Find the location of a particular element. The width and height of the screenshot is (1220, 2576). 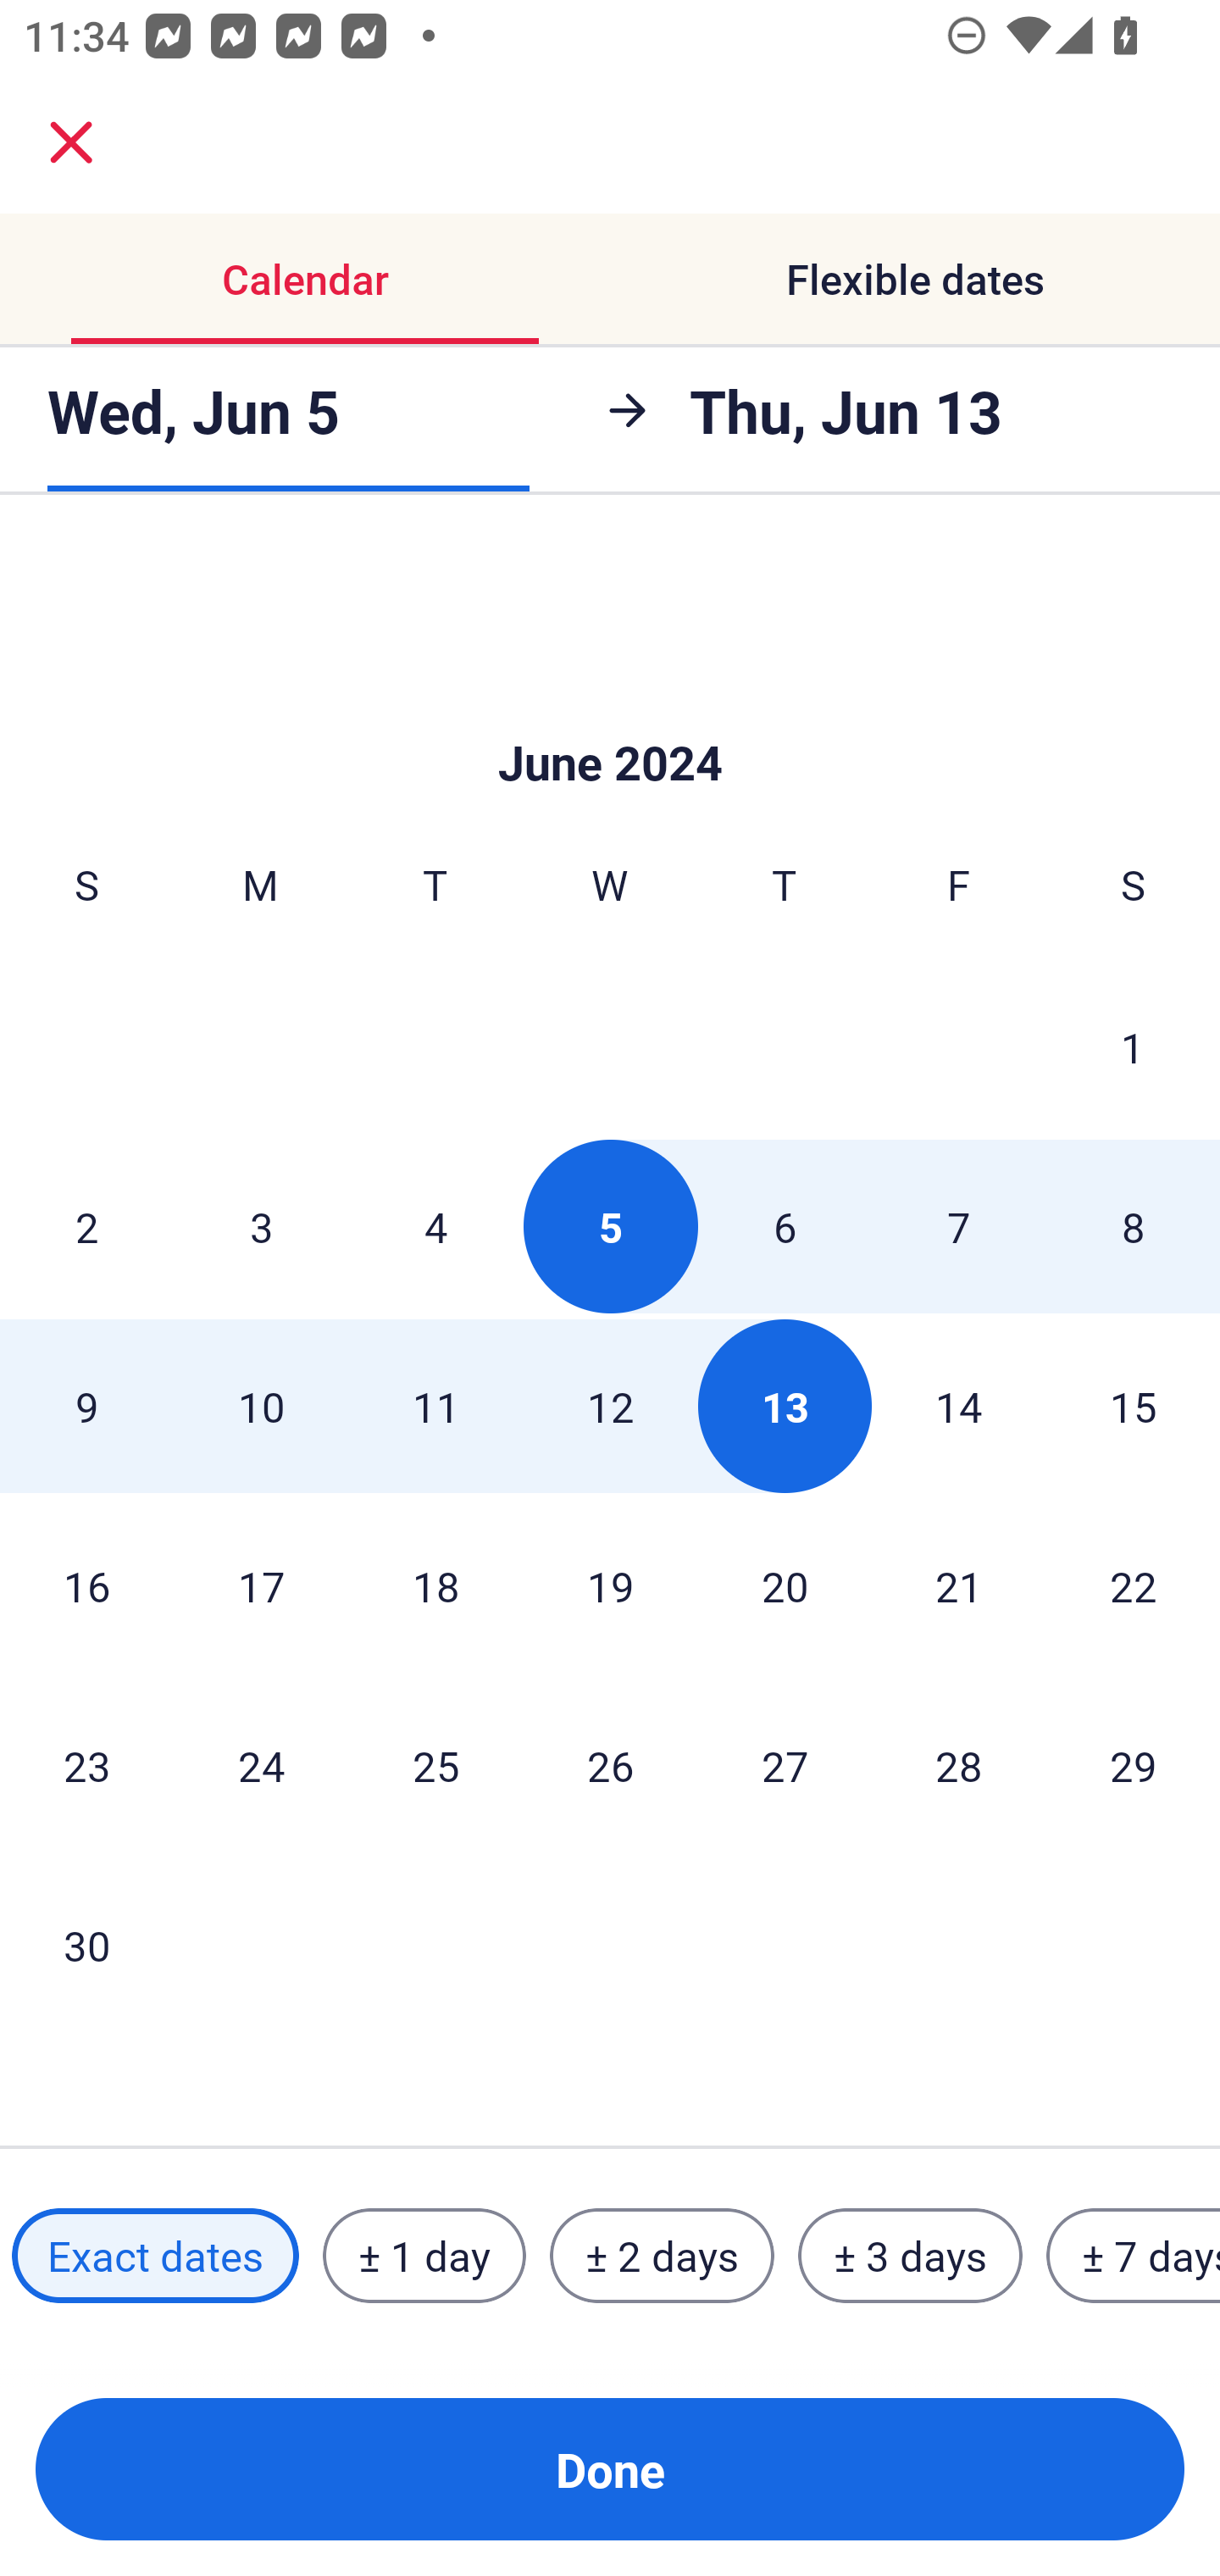

14 Friday, June 14, 2024 is located at coordinates (959, 1407).